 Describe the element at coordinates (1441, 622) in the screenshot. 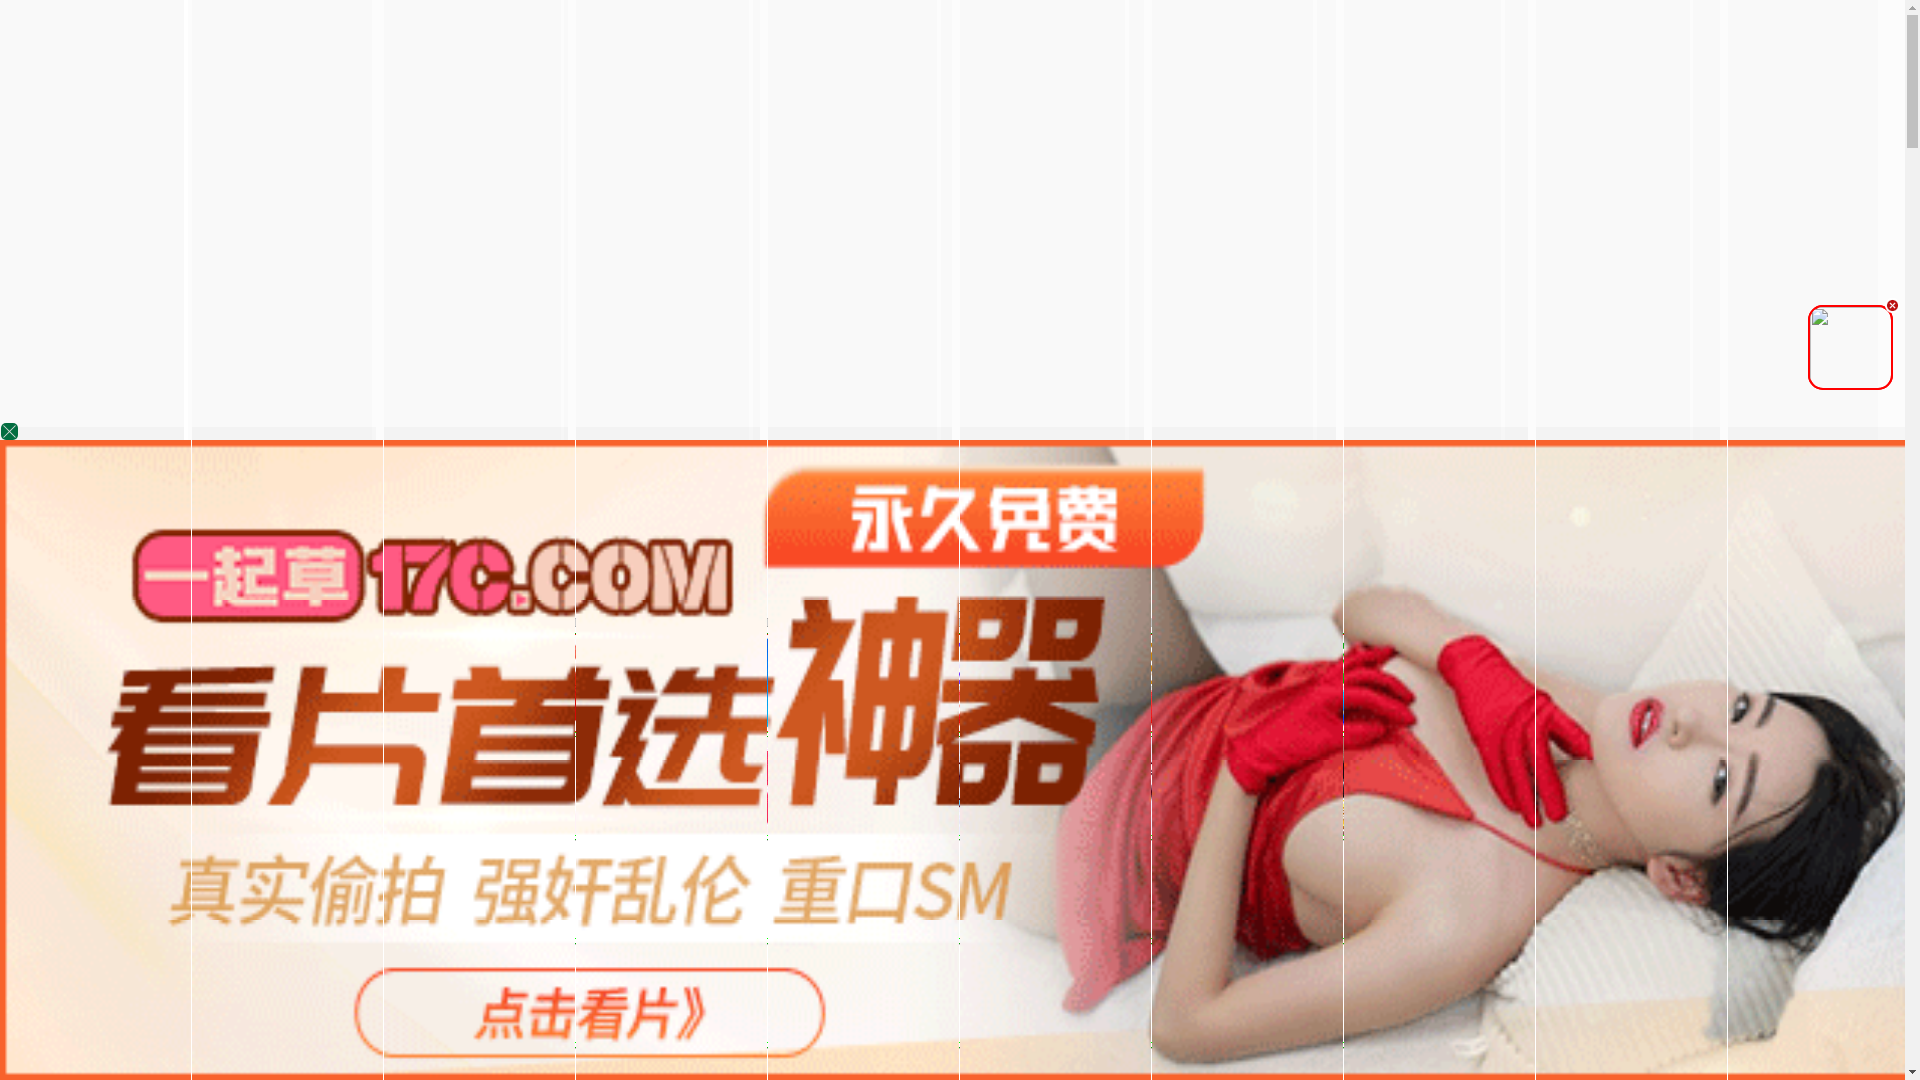

I see `|` at that location.